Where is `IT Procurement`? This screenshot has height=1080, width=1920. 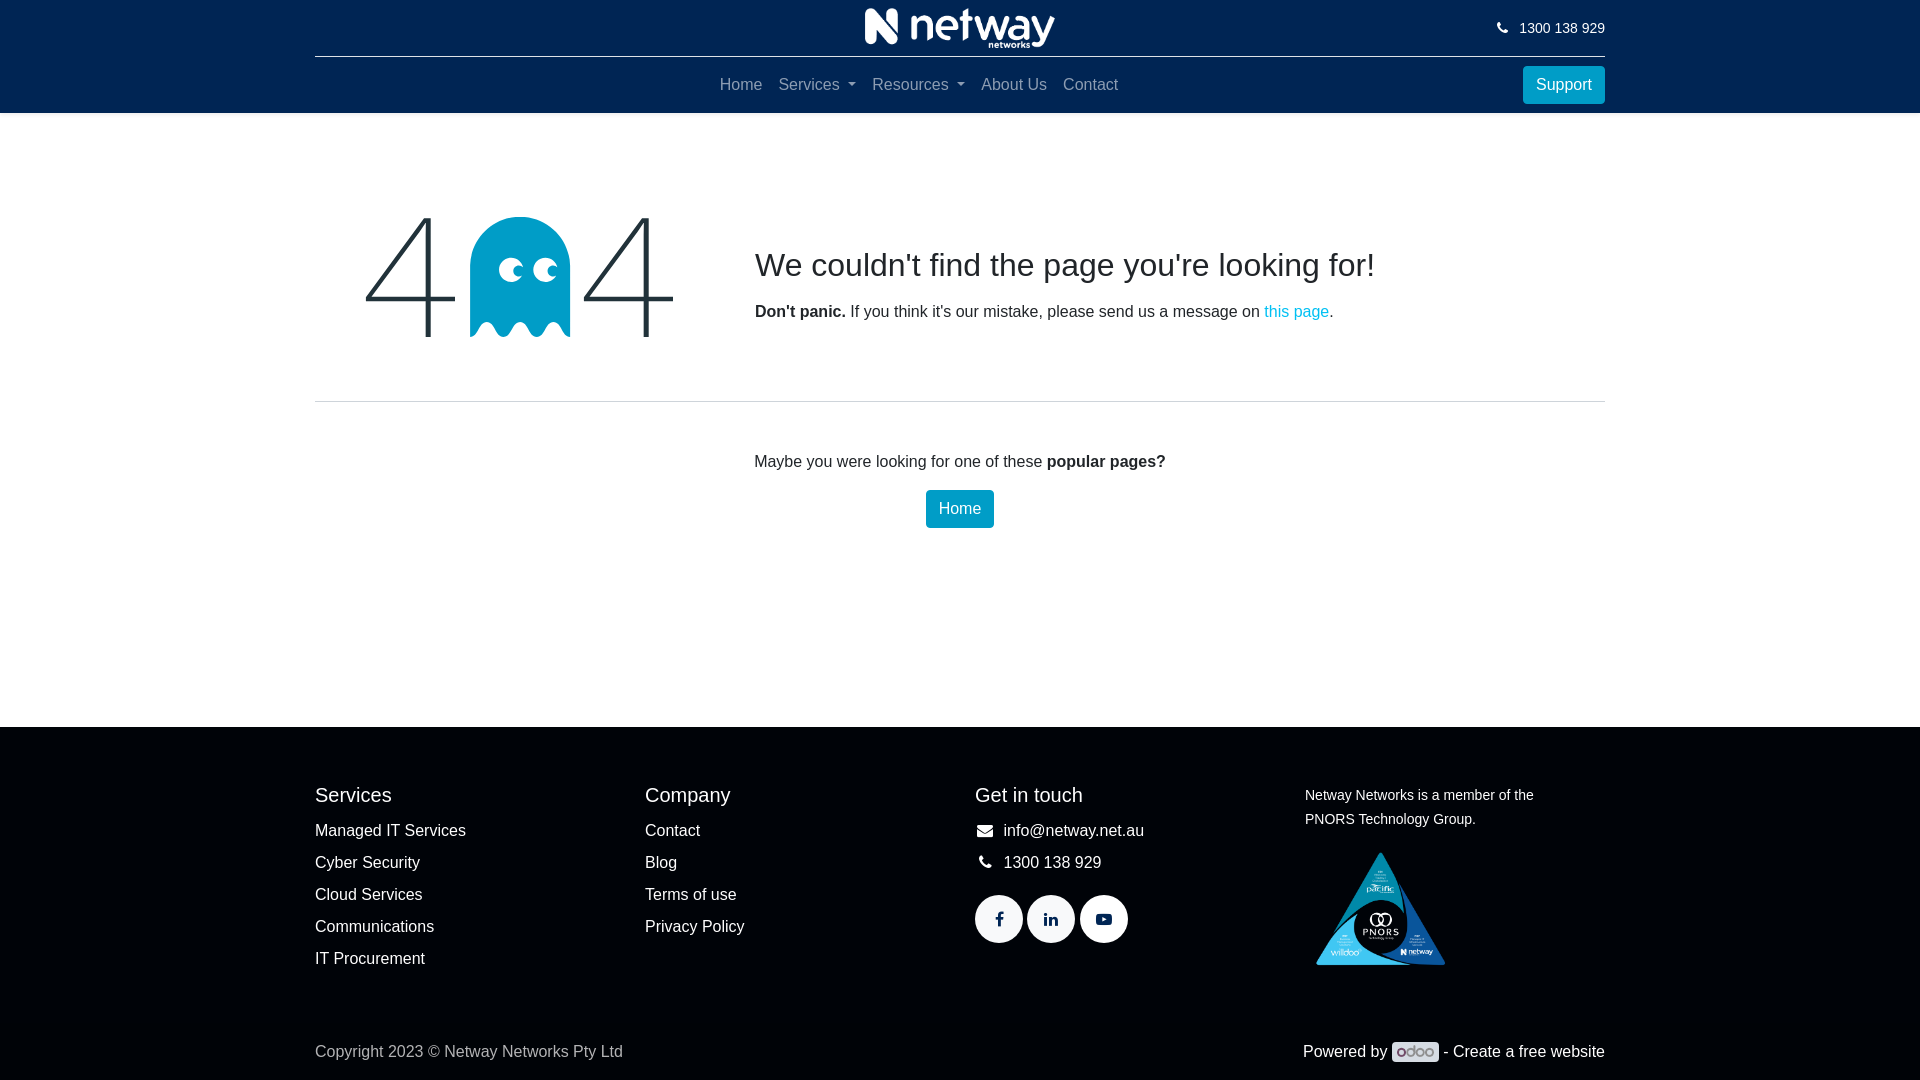
IT Procurement is located at coordinates (370, 958).